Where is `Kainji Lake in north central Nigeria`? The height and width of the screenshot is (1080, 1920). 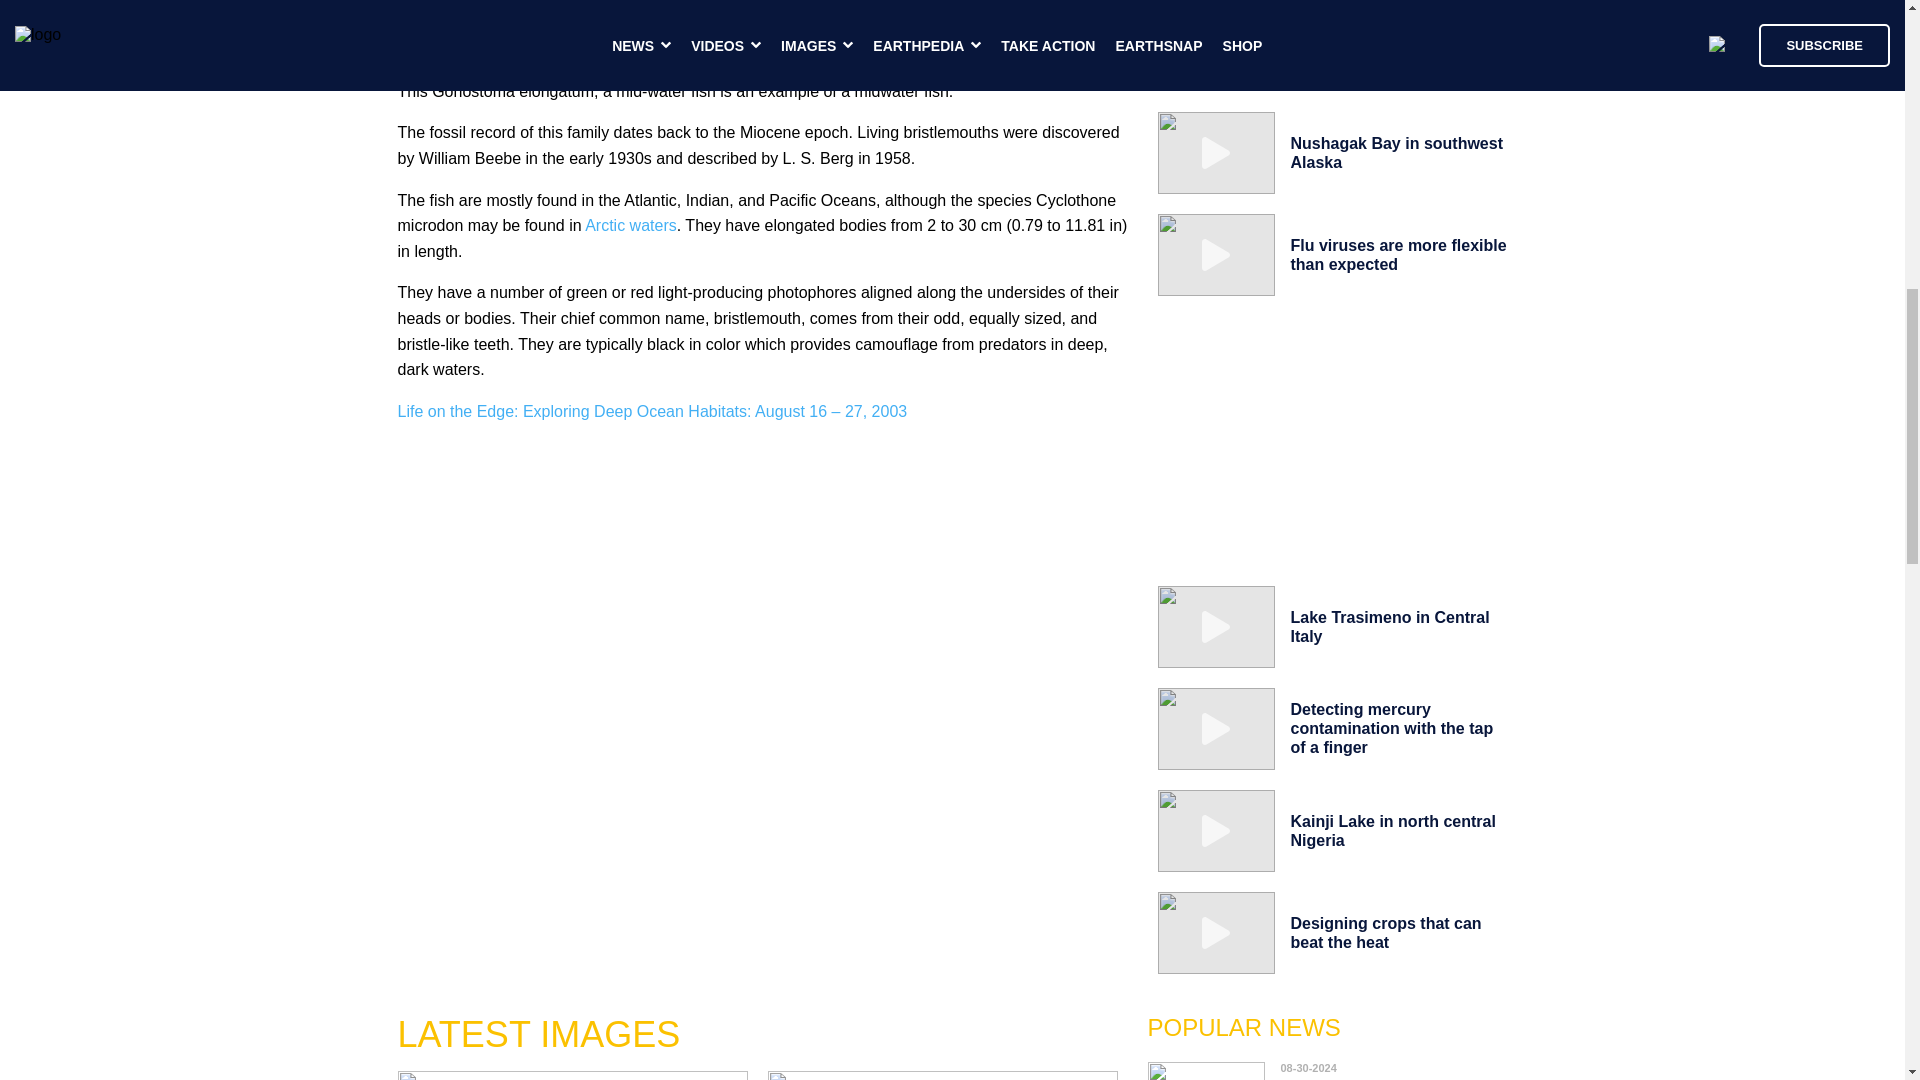 Kainji Lake in north central Nigeria is located at coordinates (1392, 830).